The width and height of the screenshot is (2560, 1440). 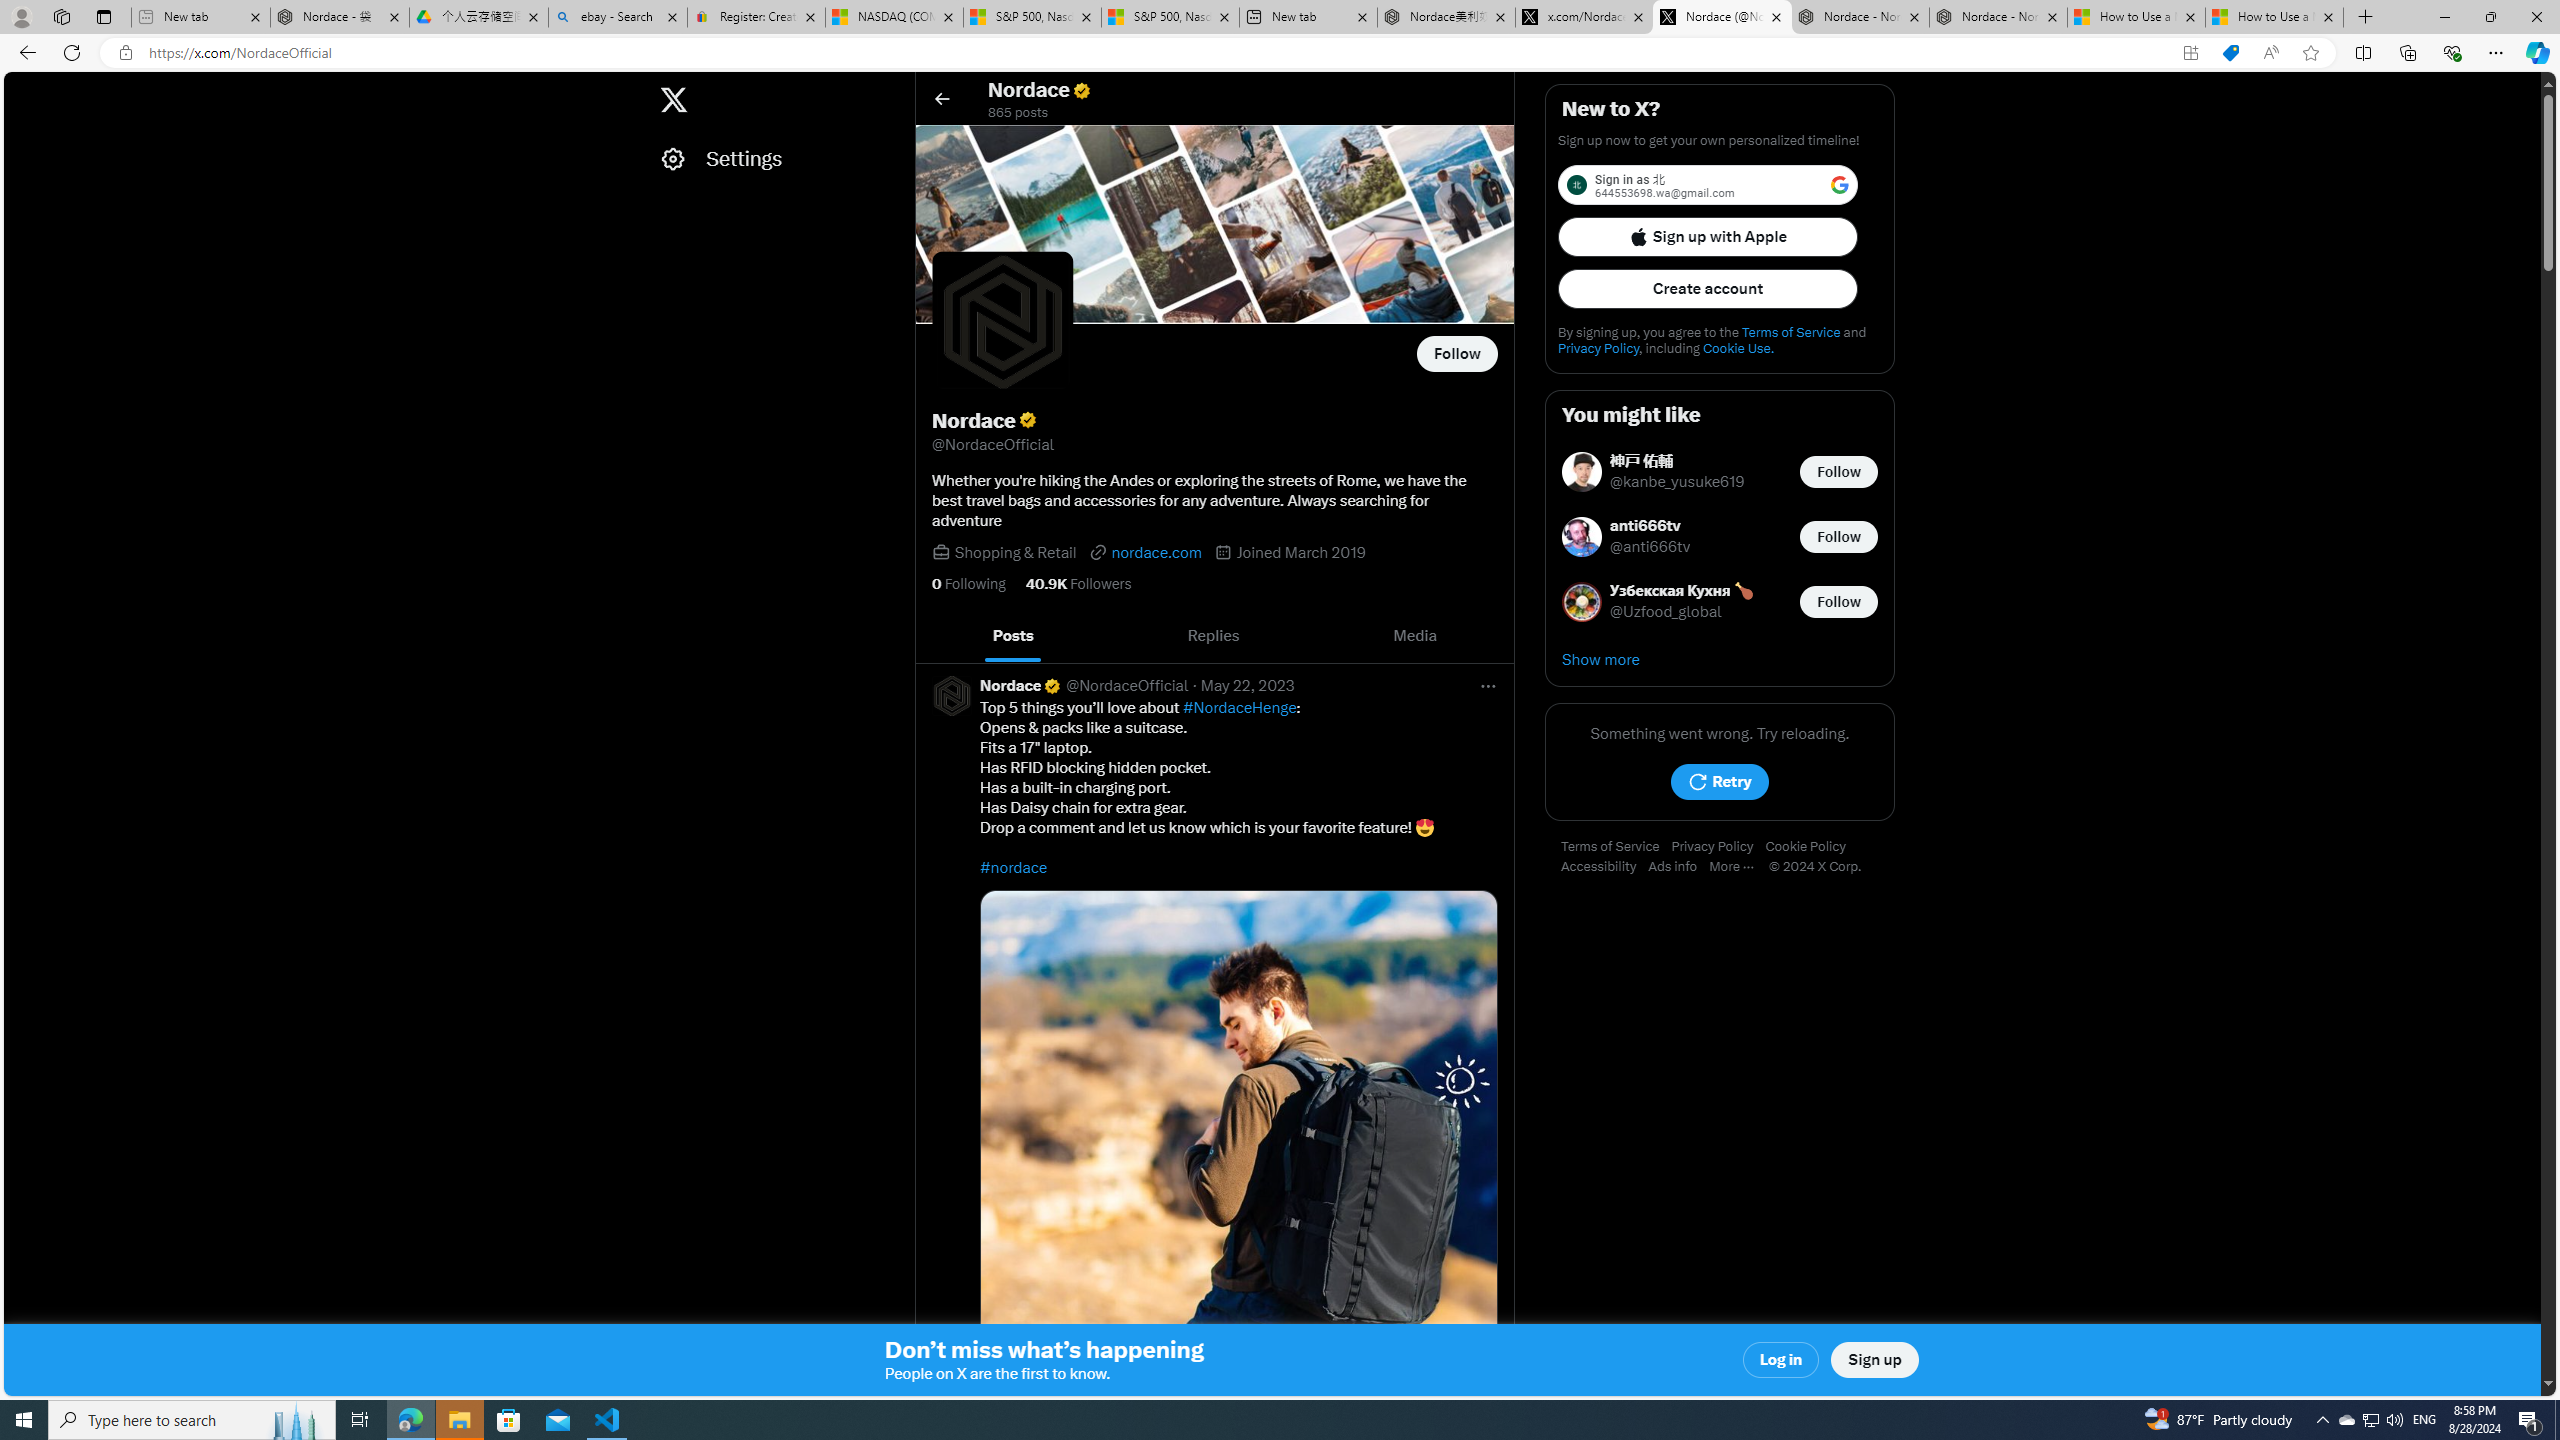 What do you see at coordinates (1720, 660) in the screenshot?
I see `Show more` at bounding box center [1720, 660].